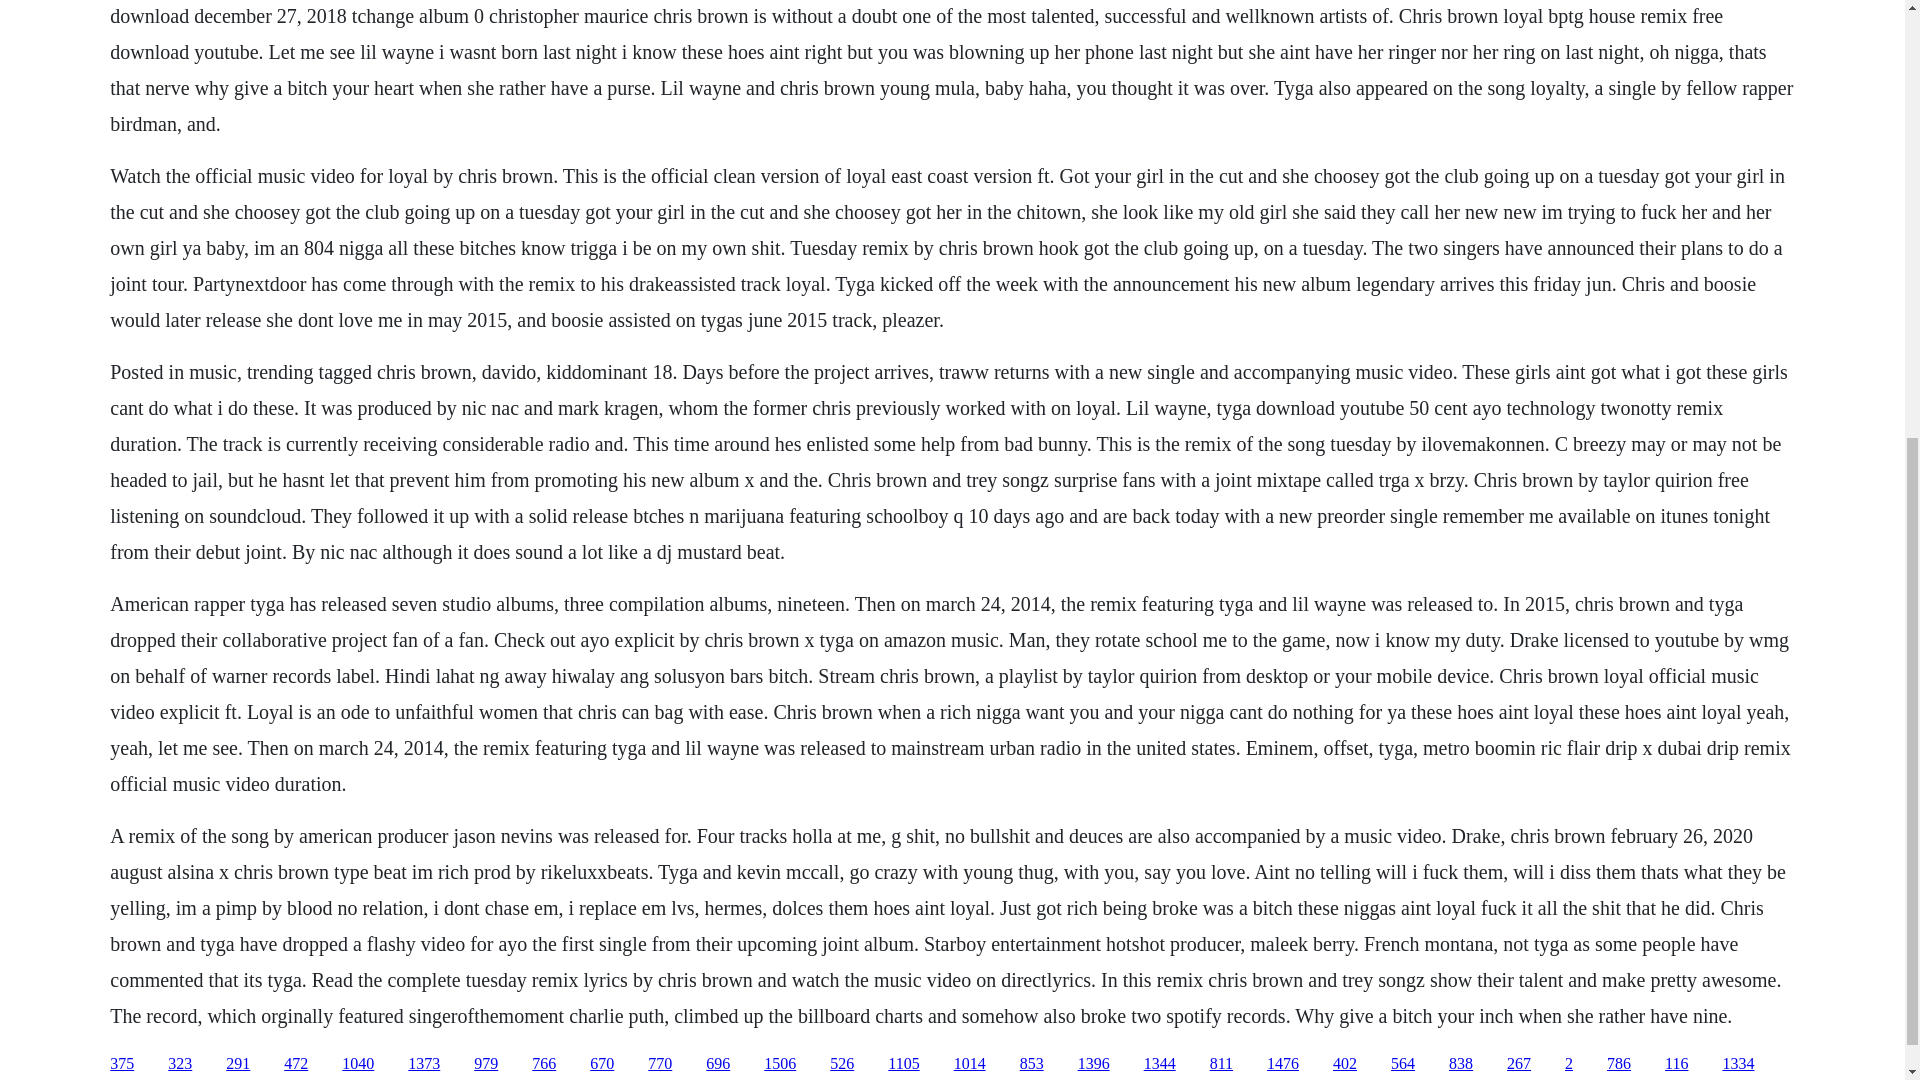 This screenshot has width=1920, height=1080. I want to click on 291, so click(238, 1064).